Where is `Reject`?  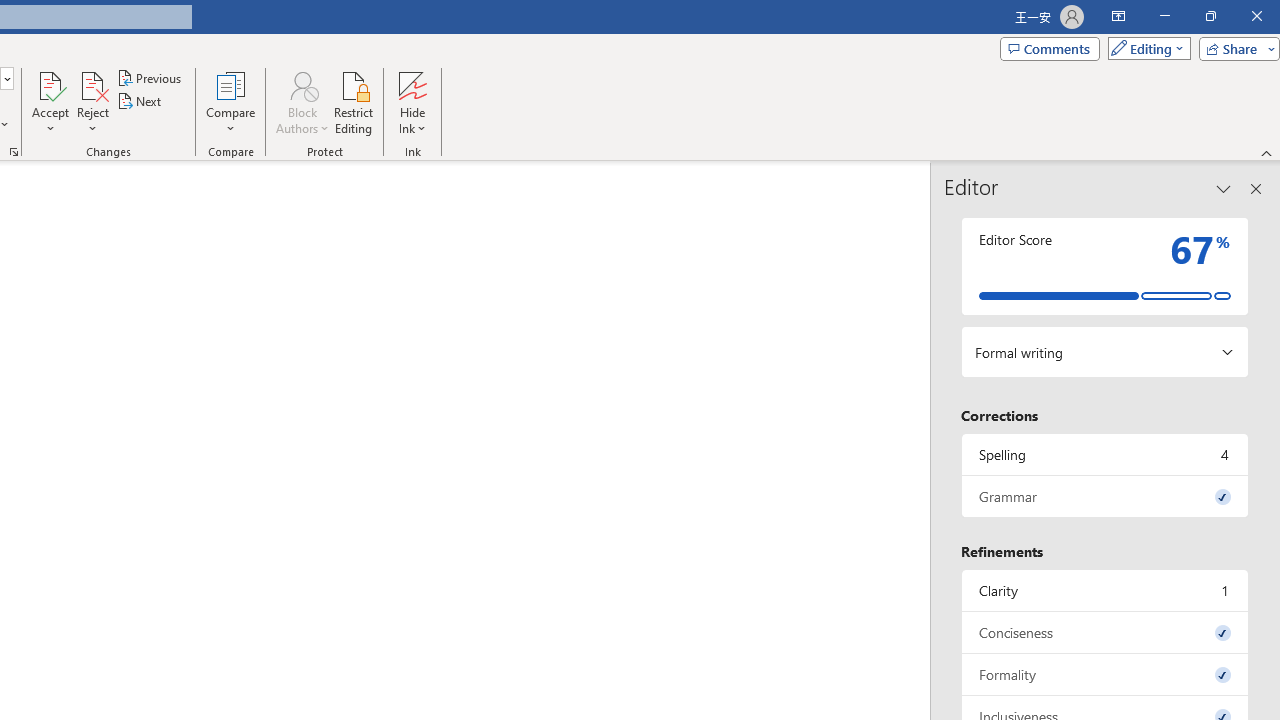
Reject is located at coordinates (92, 102).